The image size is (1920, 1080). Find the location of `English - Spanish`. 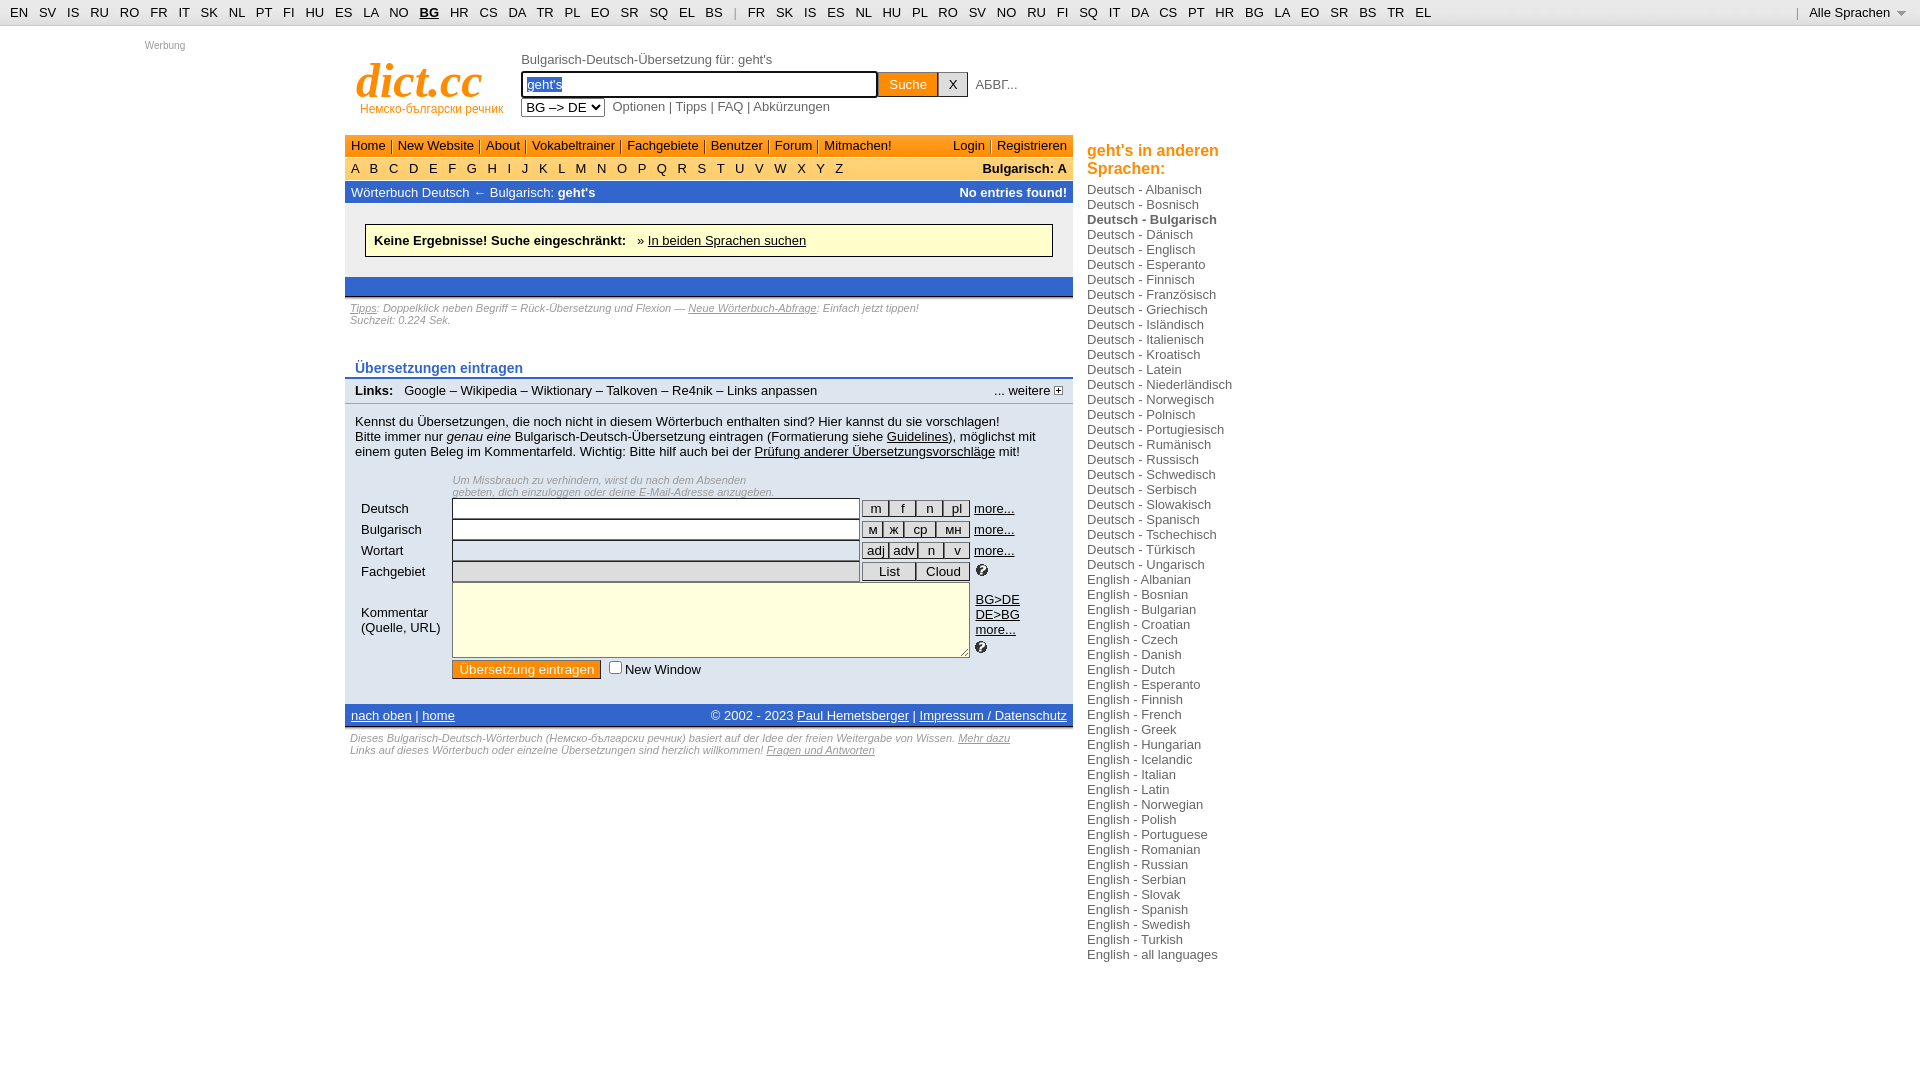

English - Spanish is located at coordinates (1138, 910).